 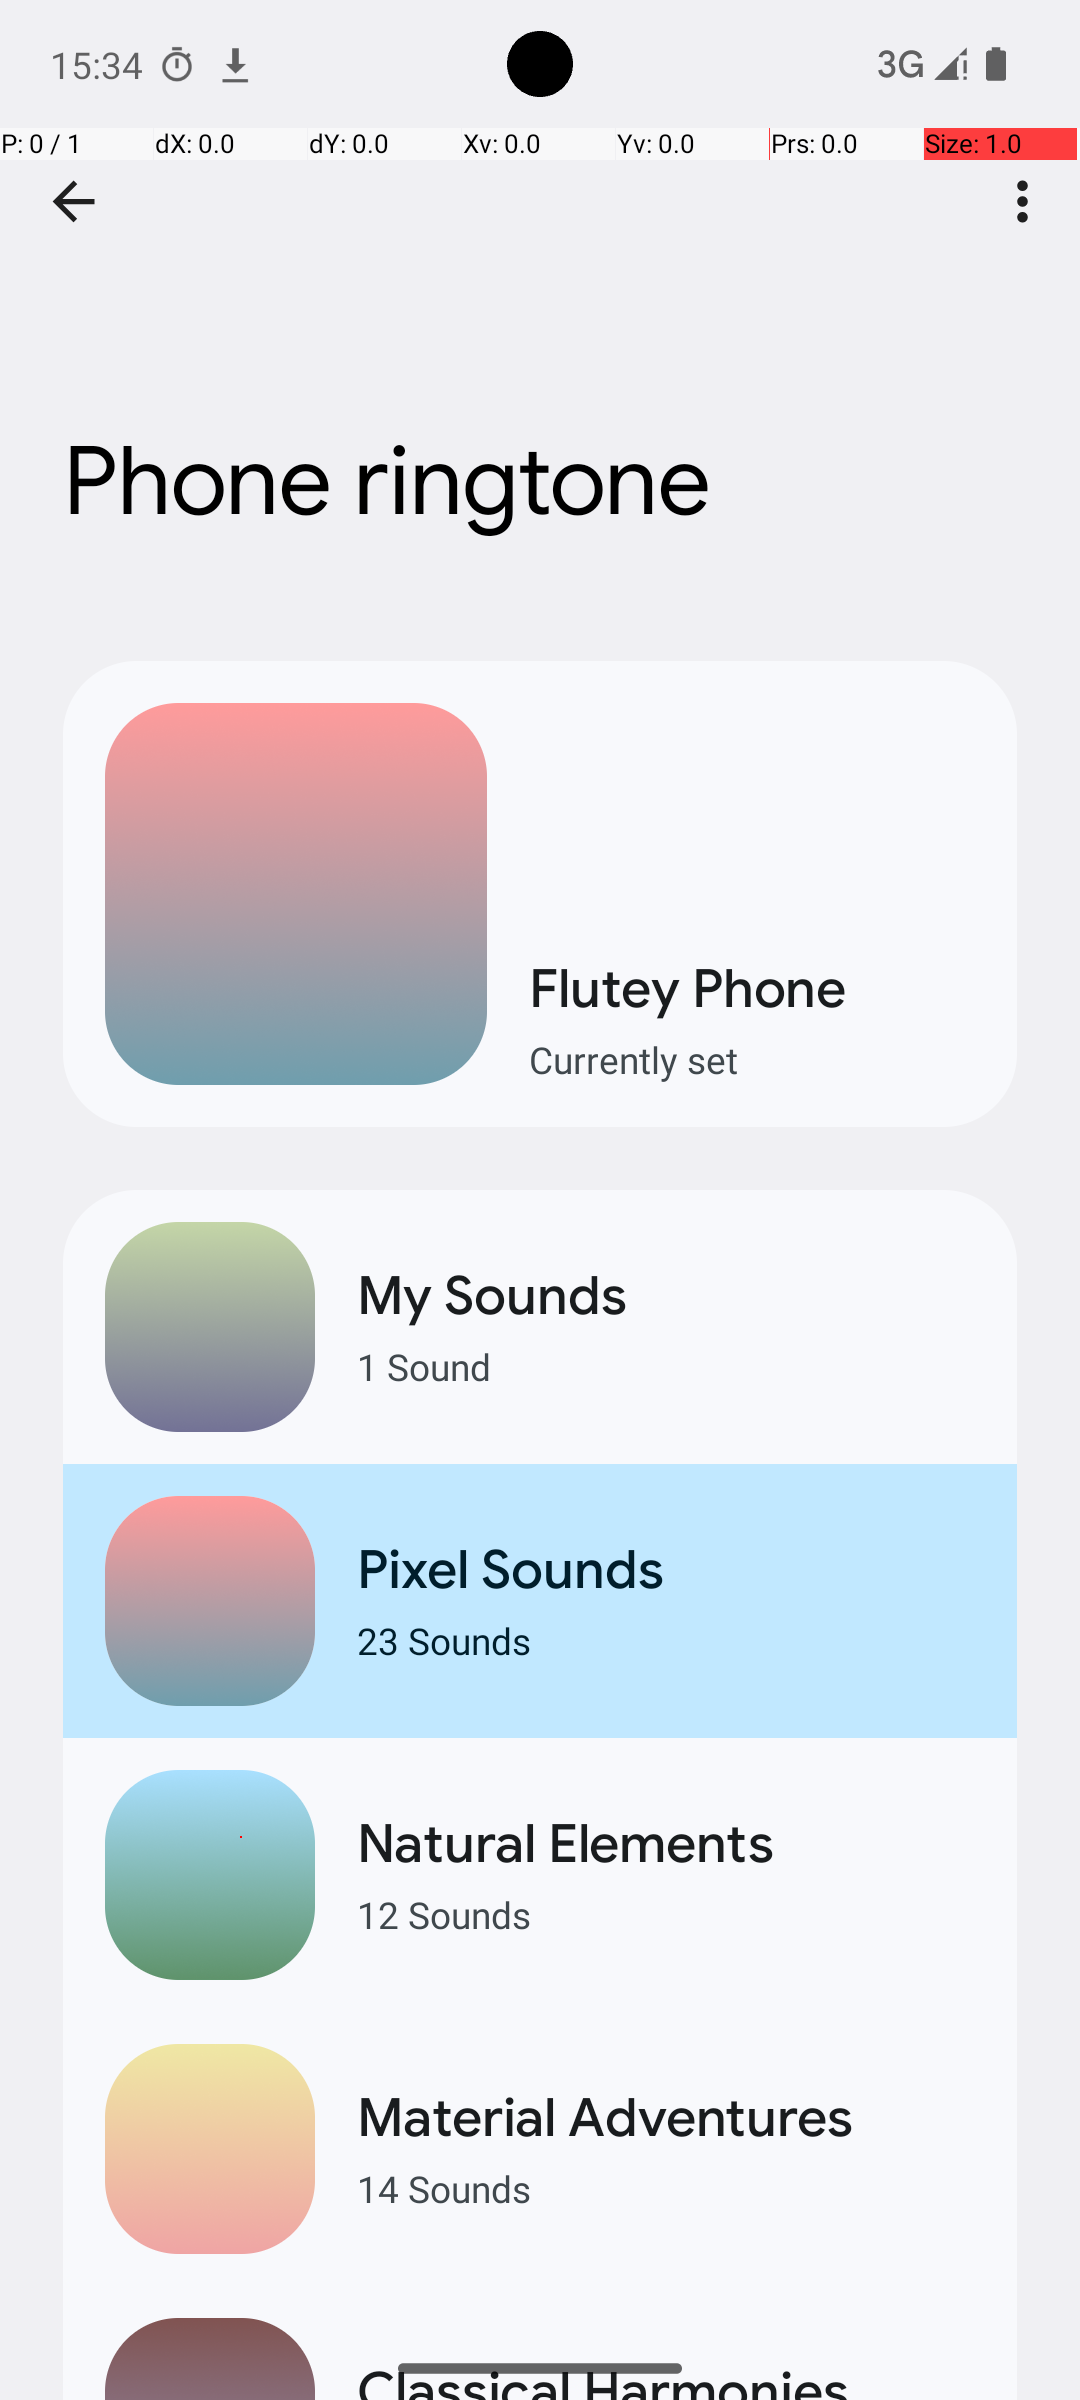 What do you see at coordinates (666, 2118) in the screenshot?
I see `Material Adventures` at bounding box center [666, 2118].